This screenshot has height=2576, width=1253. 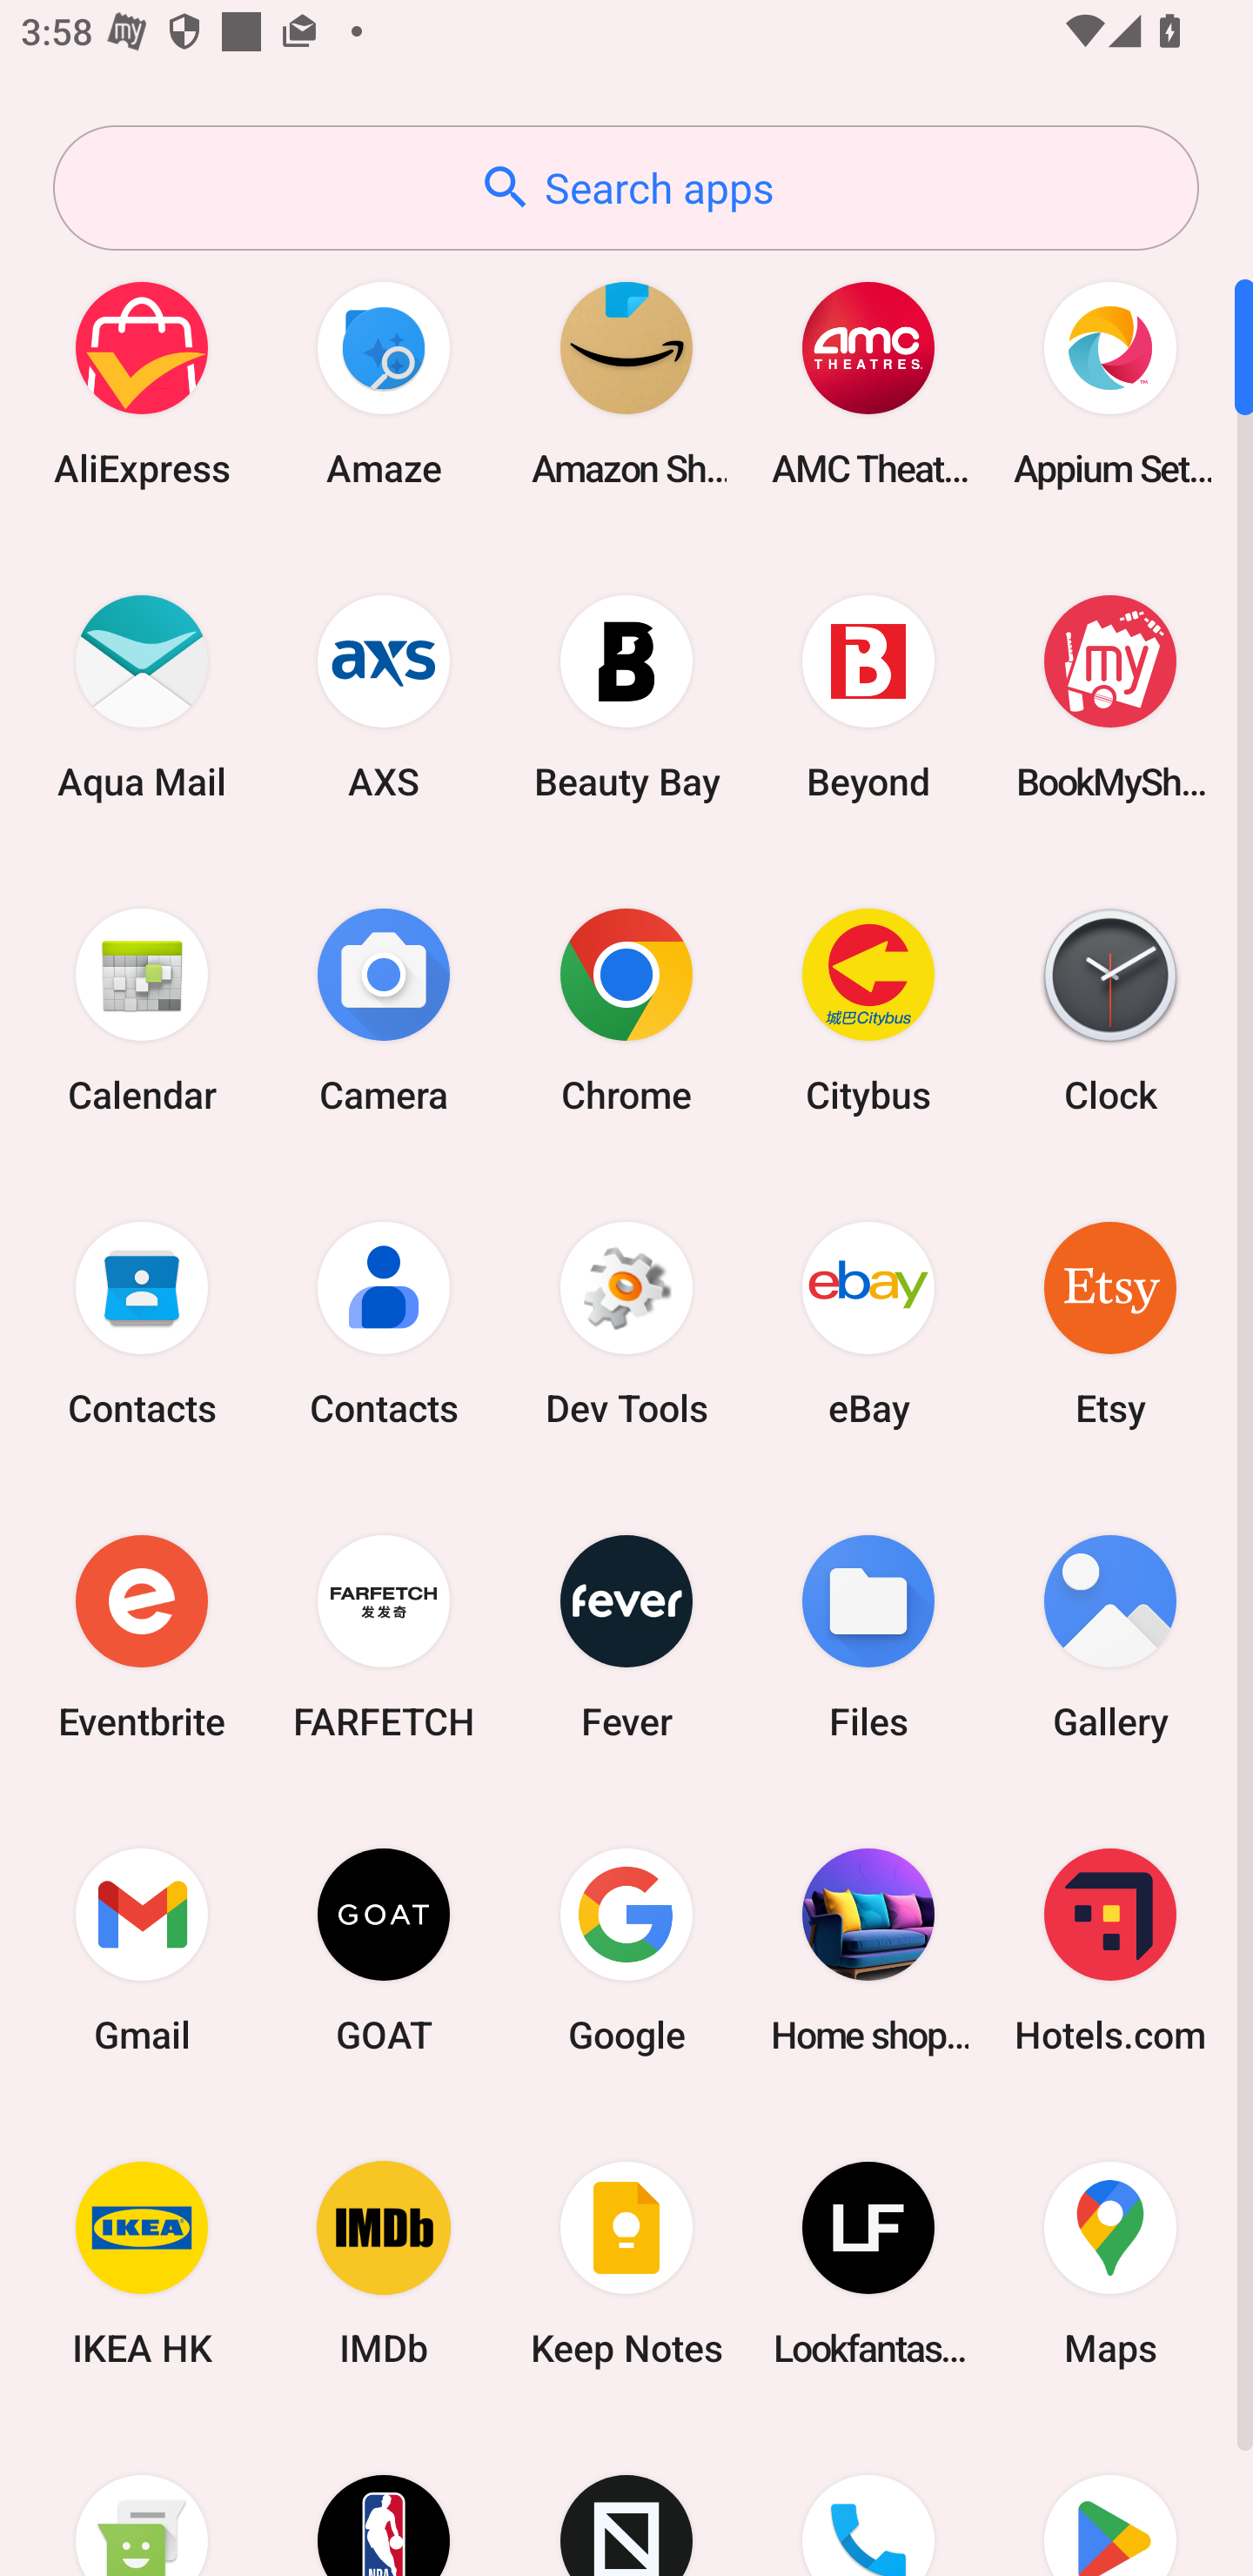 I want to click on Gmail, so click(x=142, y=1949).